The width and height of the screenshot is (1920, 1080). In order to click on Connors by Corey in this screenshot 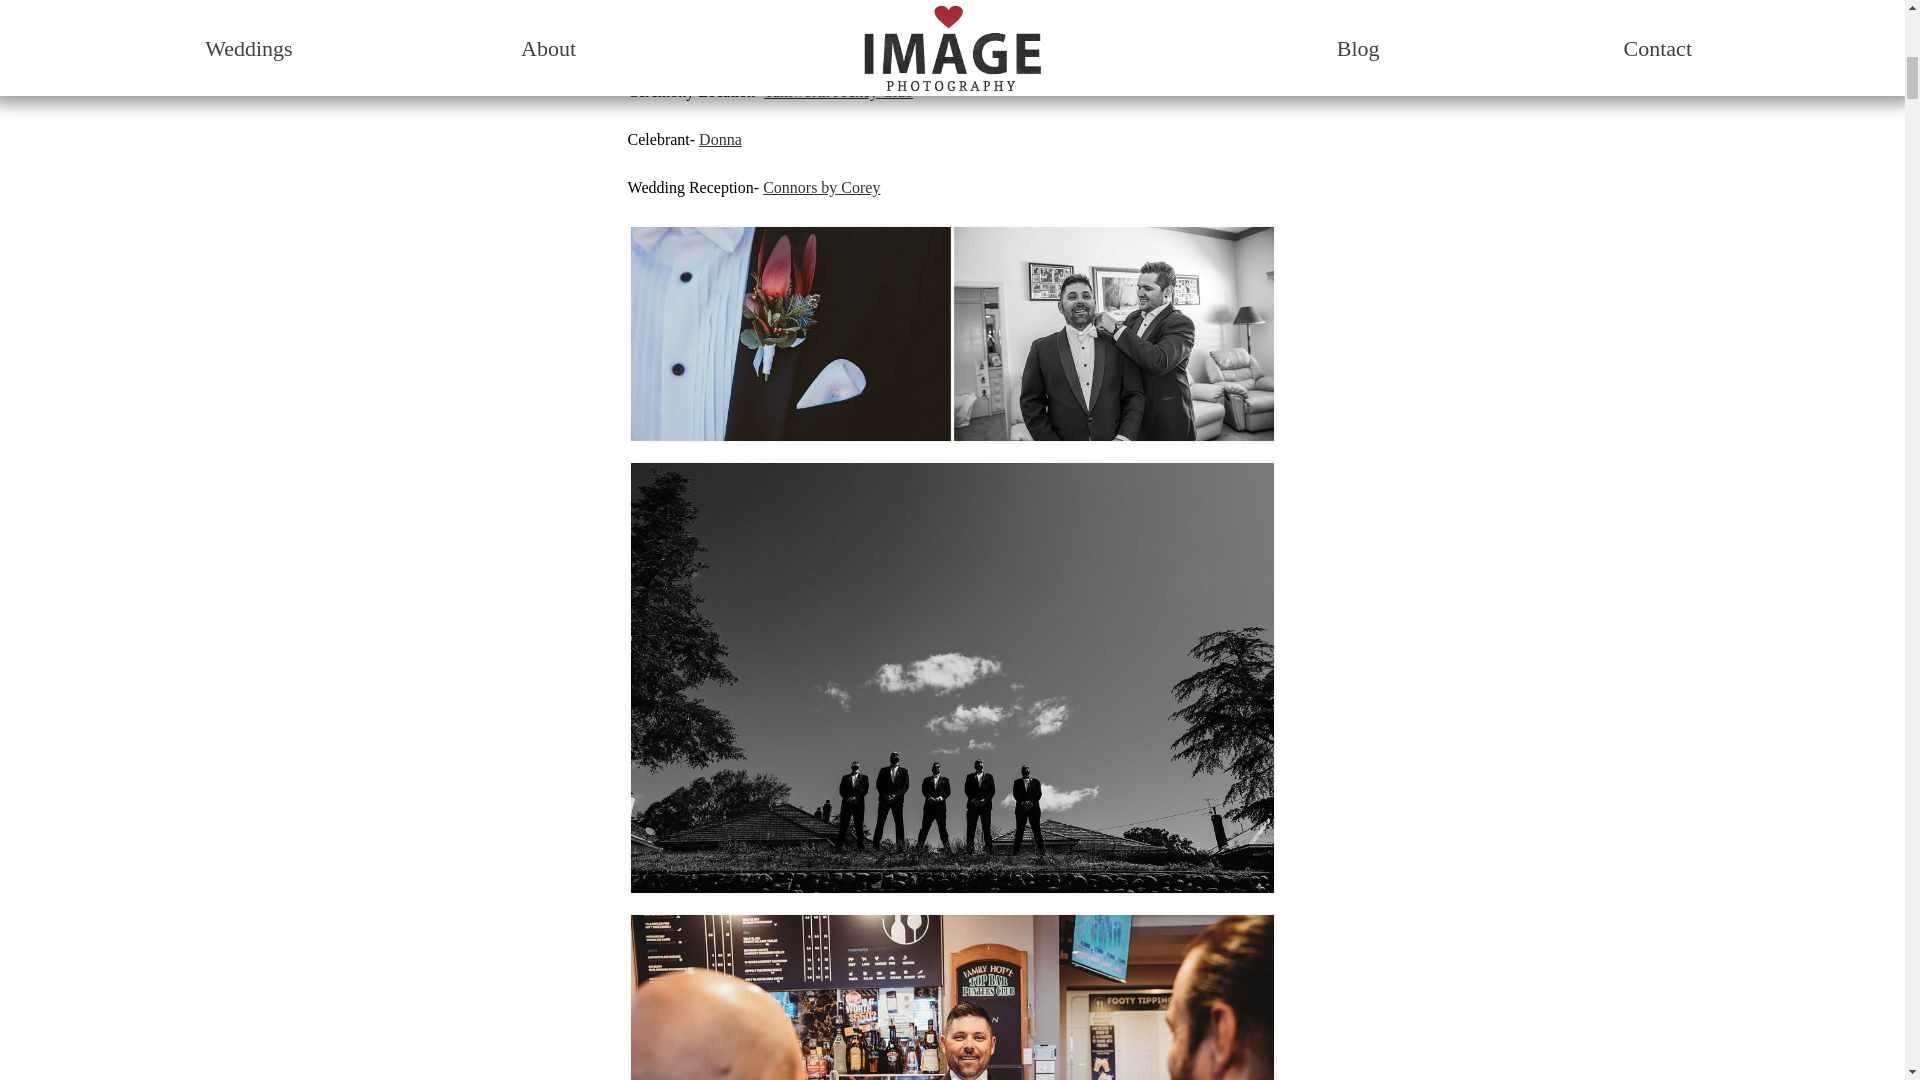, I will do `click(820, 187)`.